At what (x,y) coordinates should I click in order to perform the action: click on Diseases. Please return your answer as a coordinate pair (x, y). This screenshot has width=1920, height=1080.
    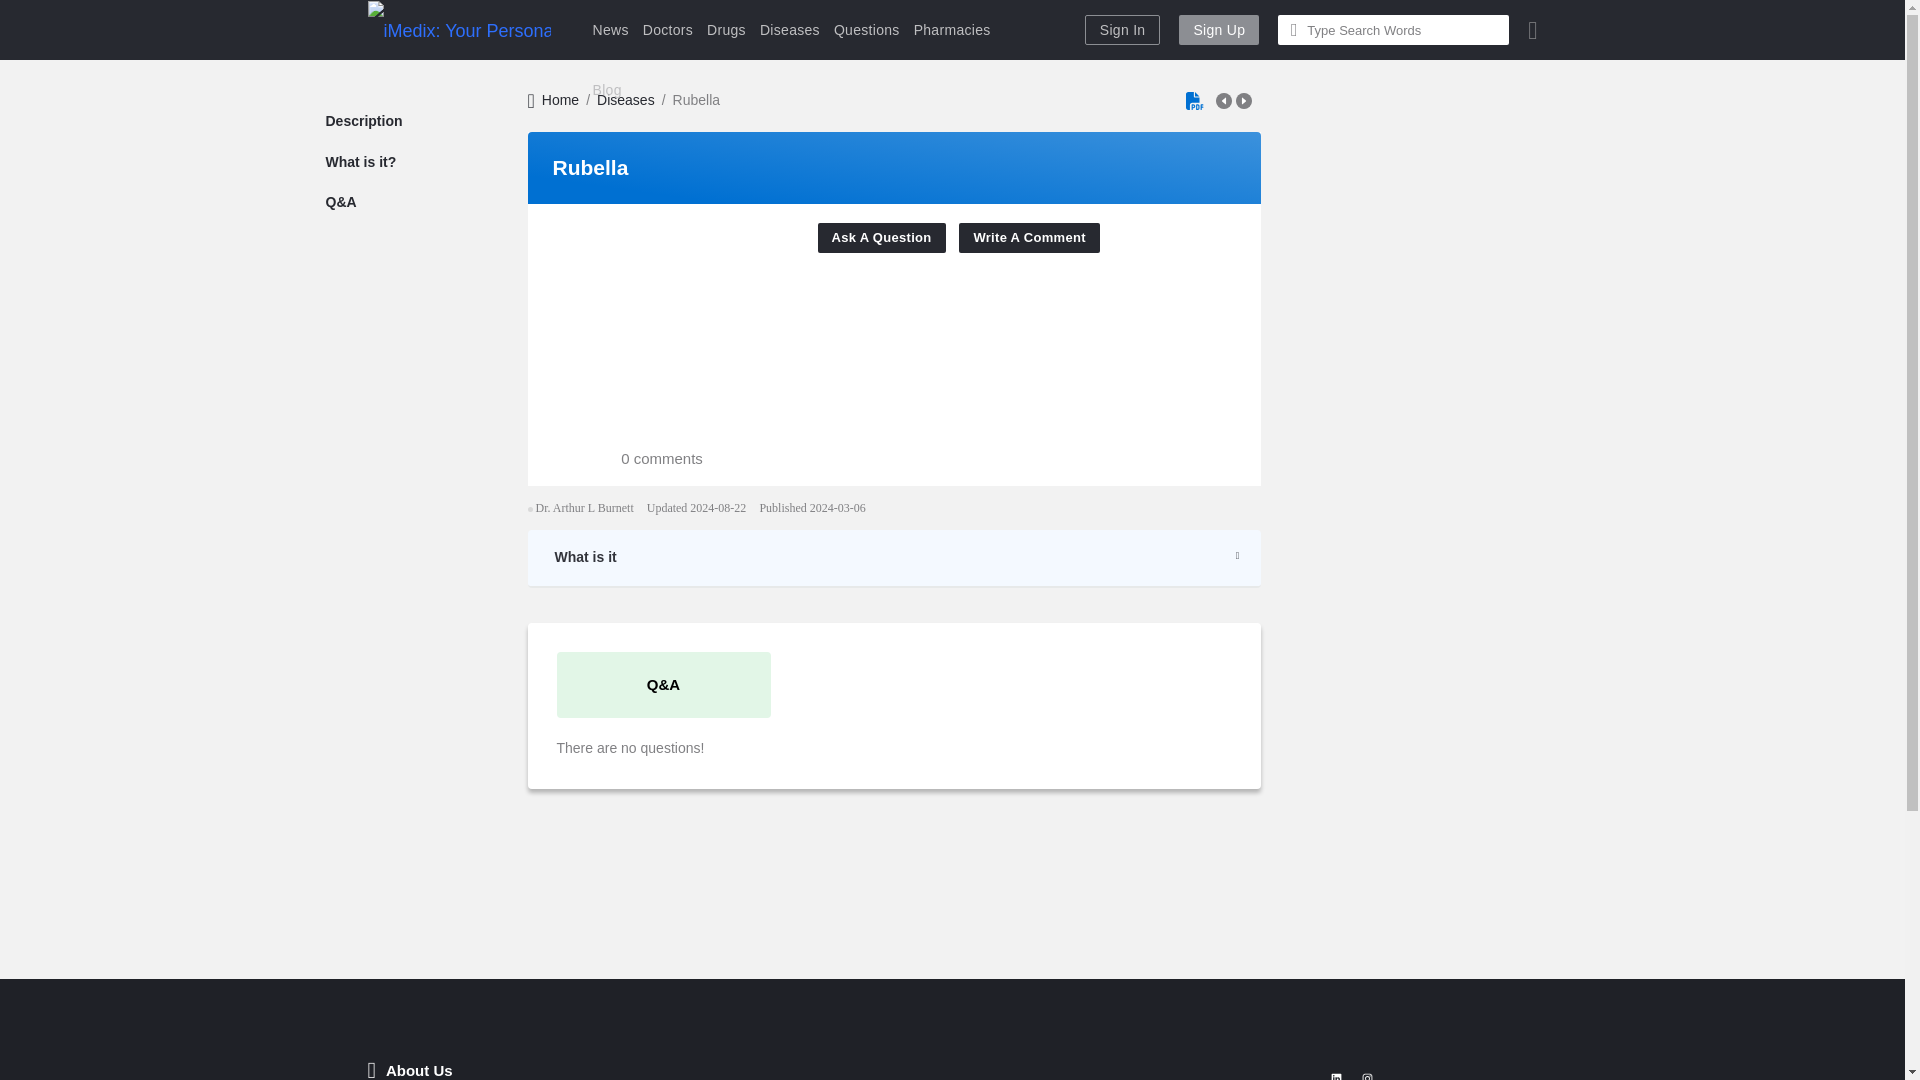
    Looking at the image, I should click on (790, 30).